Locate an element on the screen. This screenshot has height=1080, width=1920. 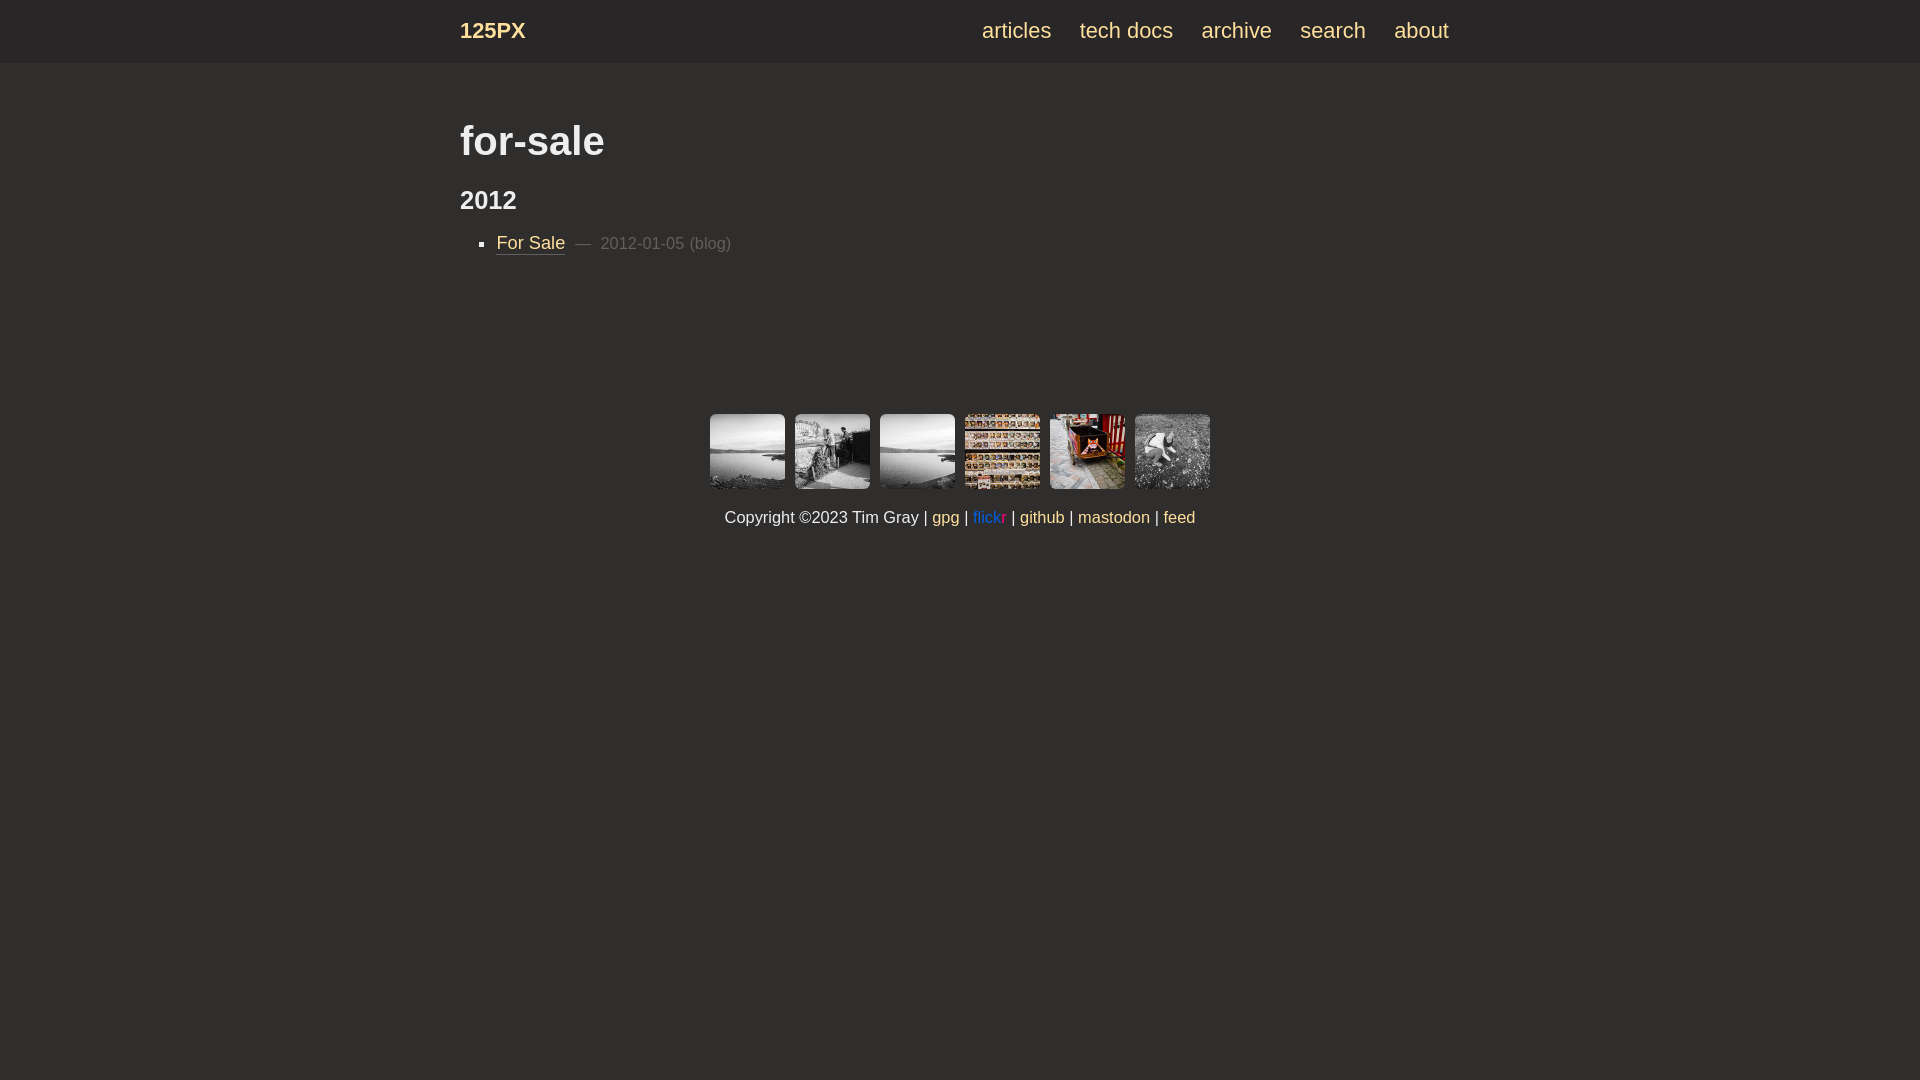
flickr is located at coordinates (990, 517).